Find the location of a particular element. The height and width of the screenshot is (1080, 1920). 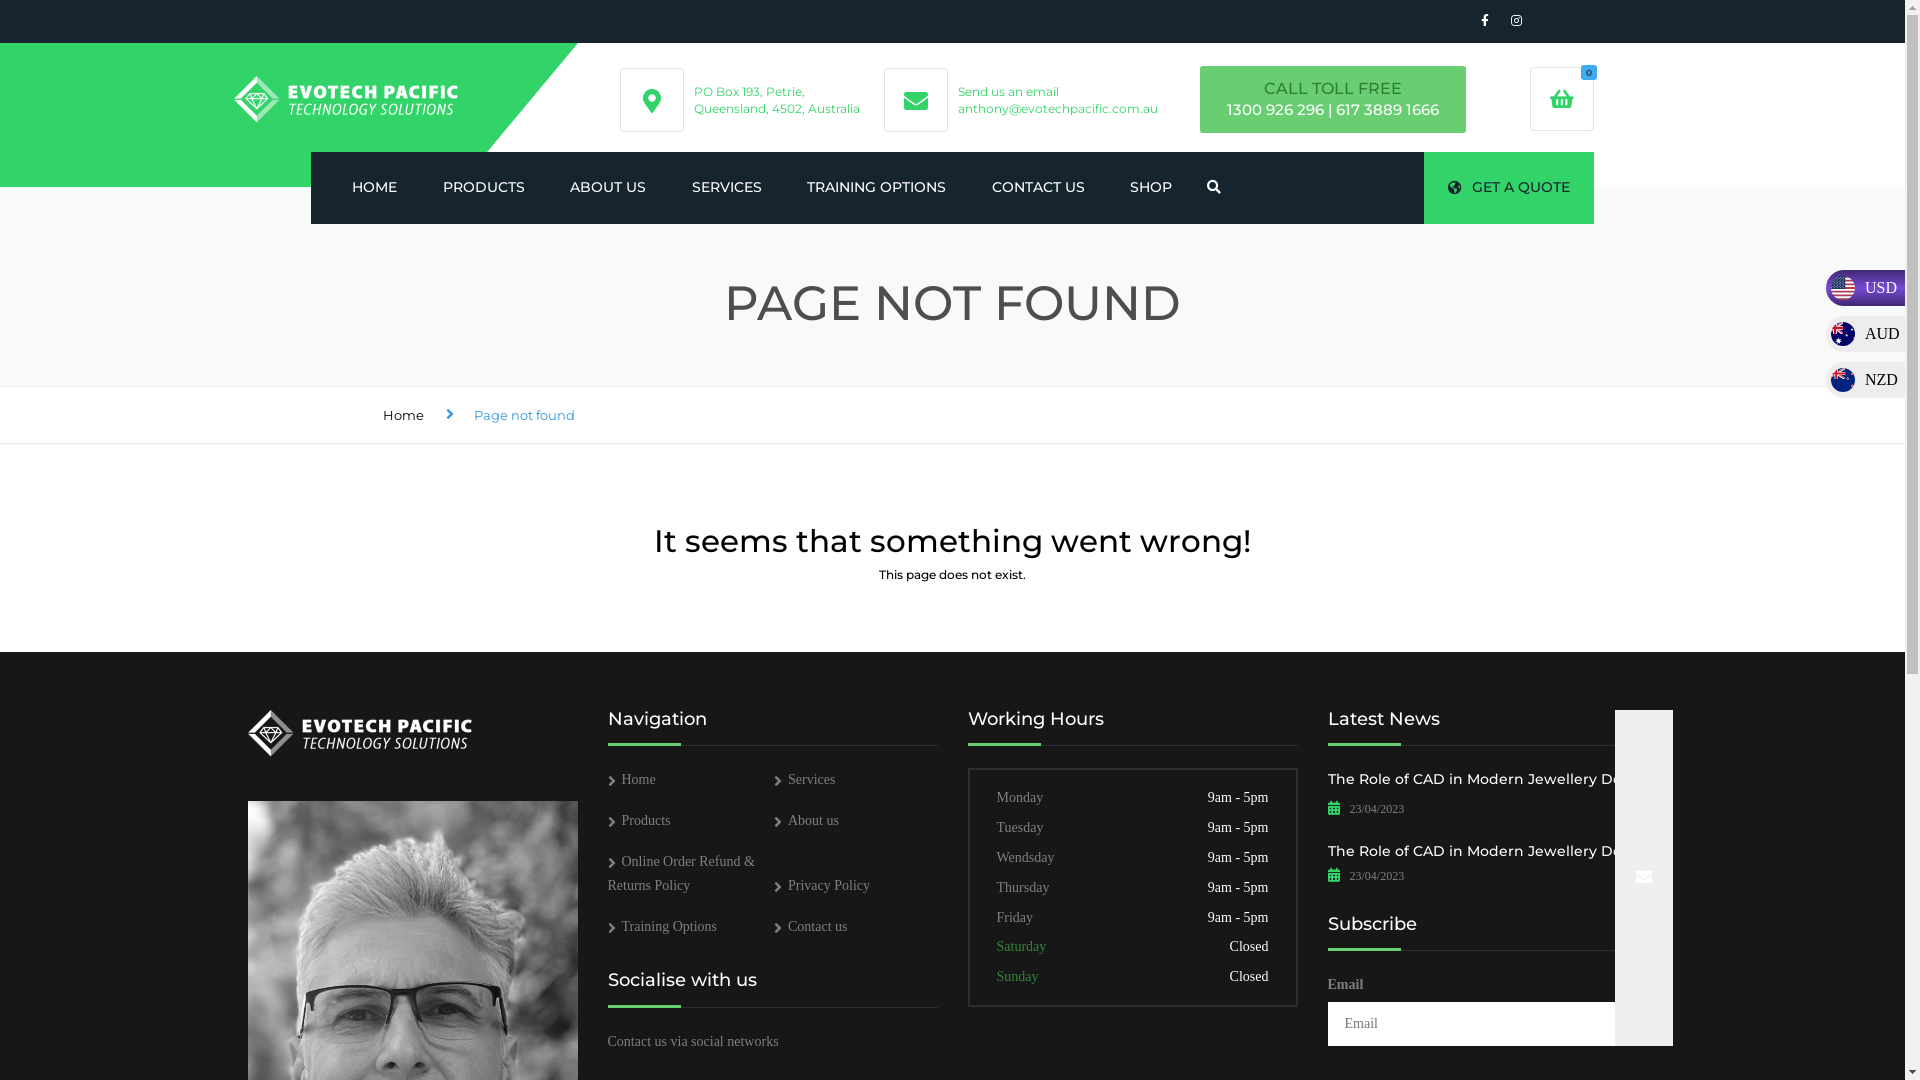

SERVICES is located at coordinates (727, 188).